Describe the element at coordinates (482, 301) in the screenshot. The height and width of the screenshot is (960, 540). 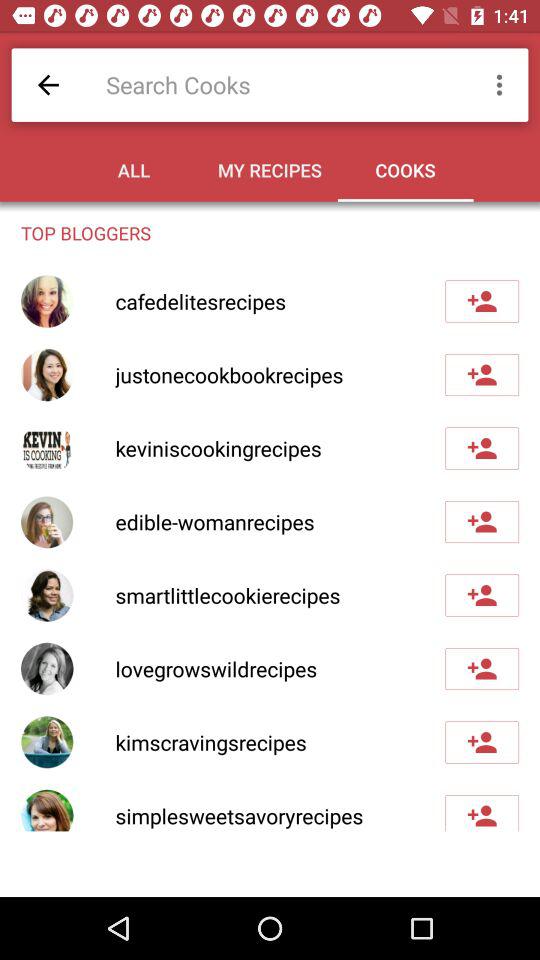
I see `add cafedelitesrecipes` at that location.